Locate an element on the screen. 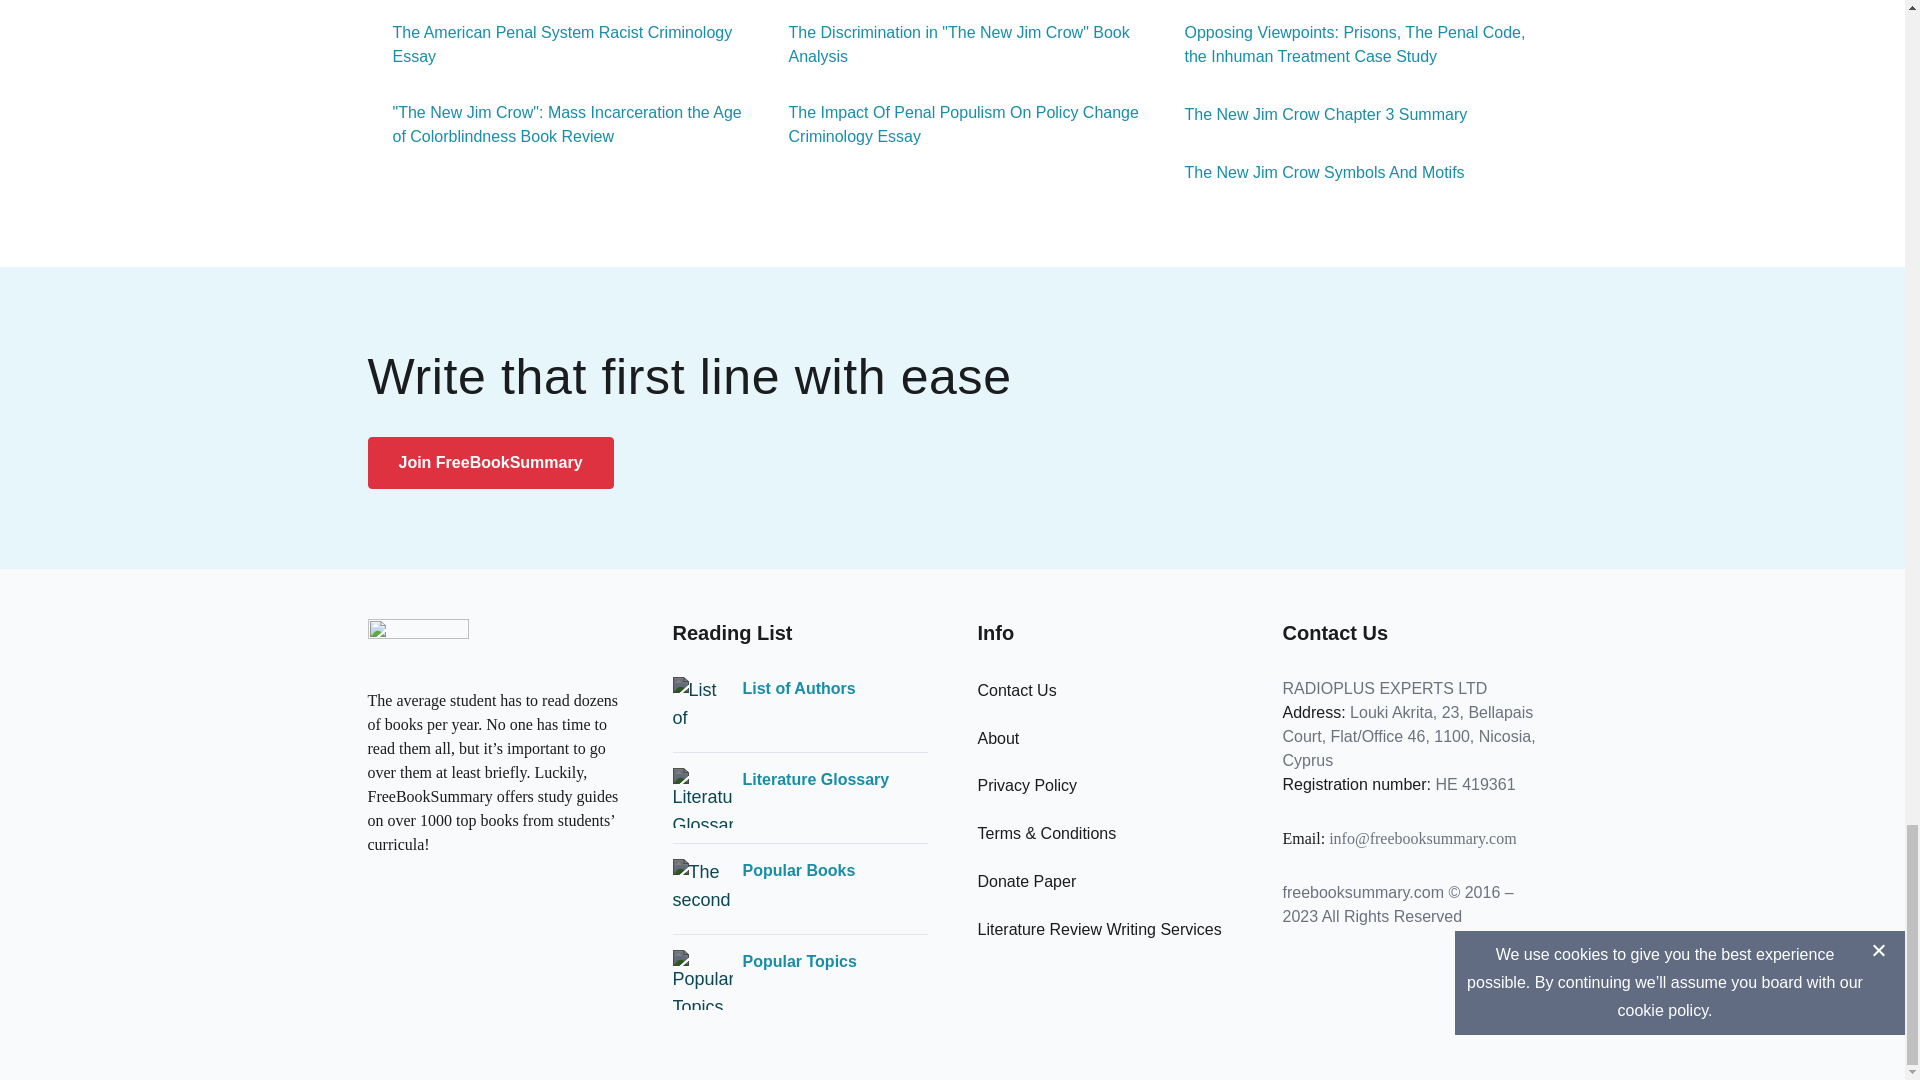  List of Authors is located at coordinates (798, 688).